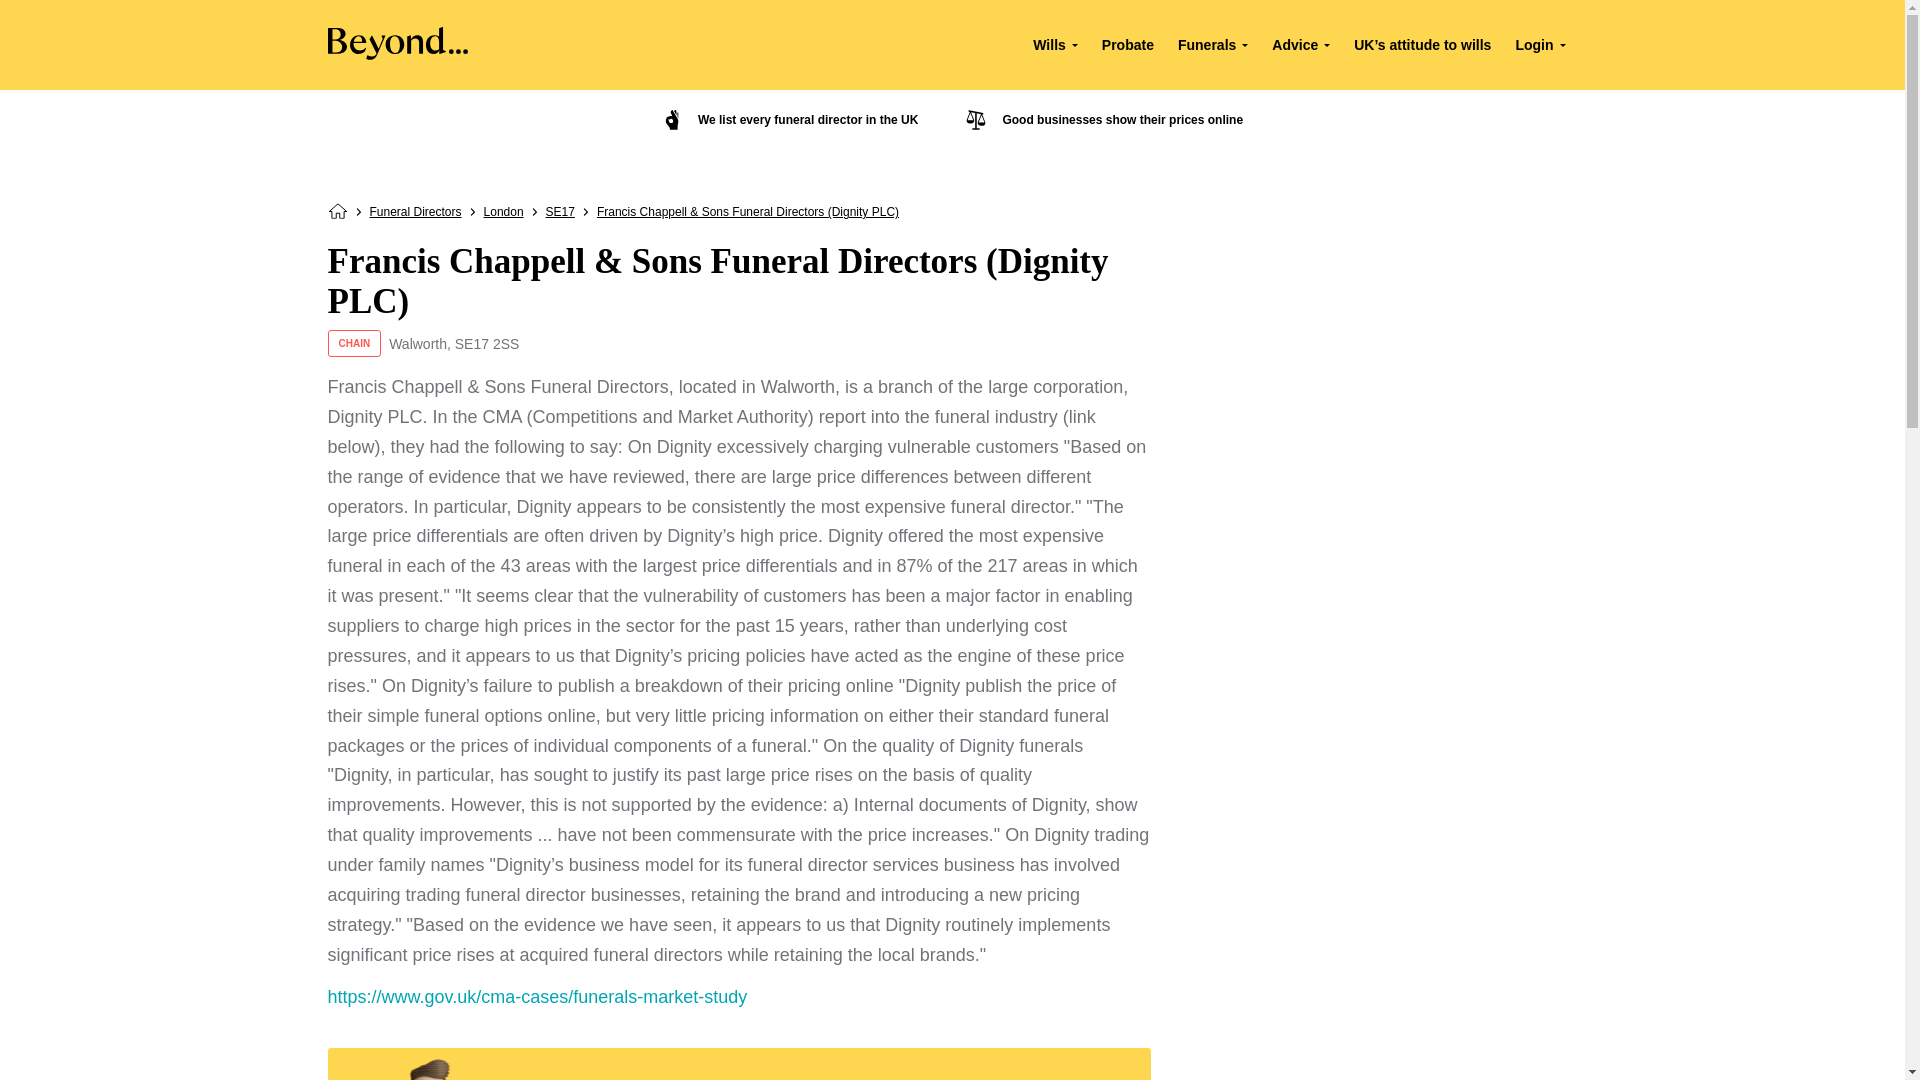  What do you see at coordinates (416, 212) in the screenshot?
I see `Funeral Directors` at bounding box center [416, 212].